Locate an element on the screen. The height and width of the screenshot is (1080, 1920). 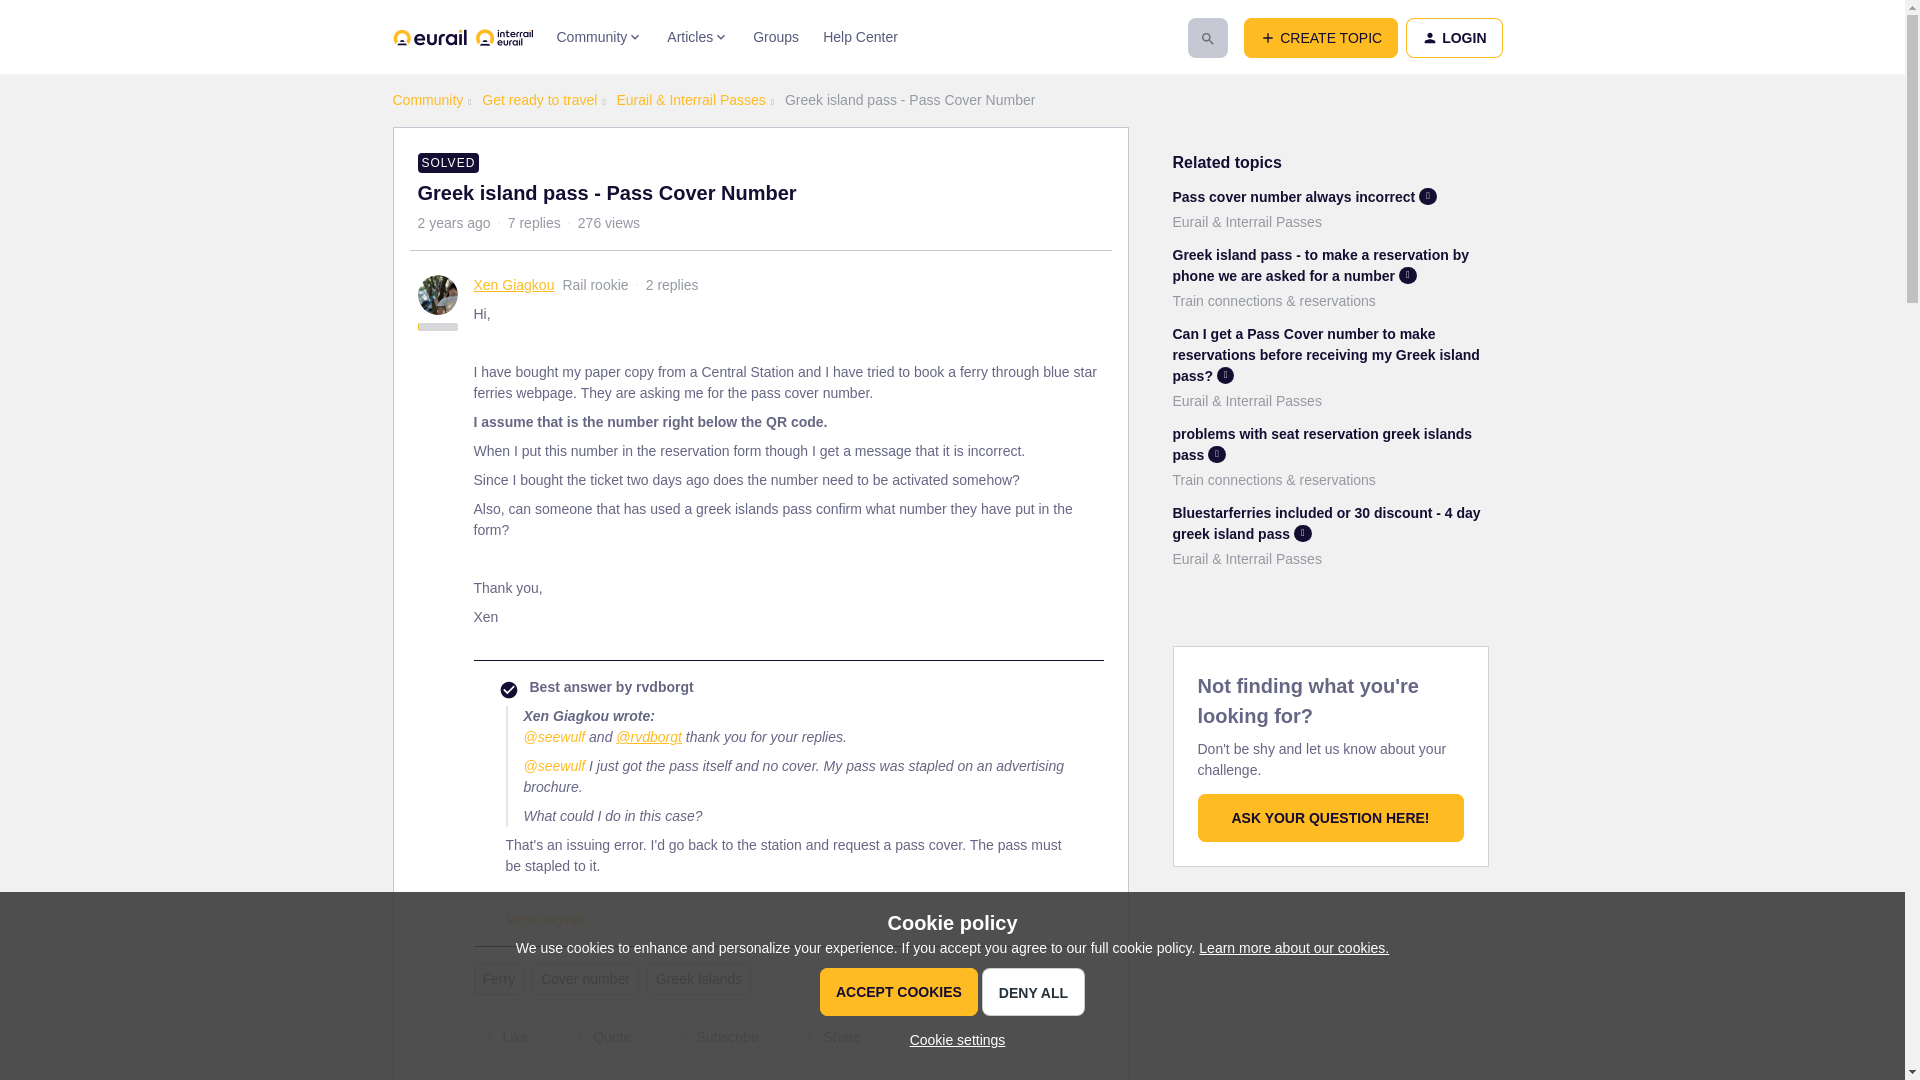
Xen Giagkou is located at coordinates (514, 285).